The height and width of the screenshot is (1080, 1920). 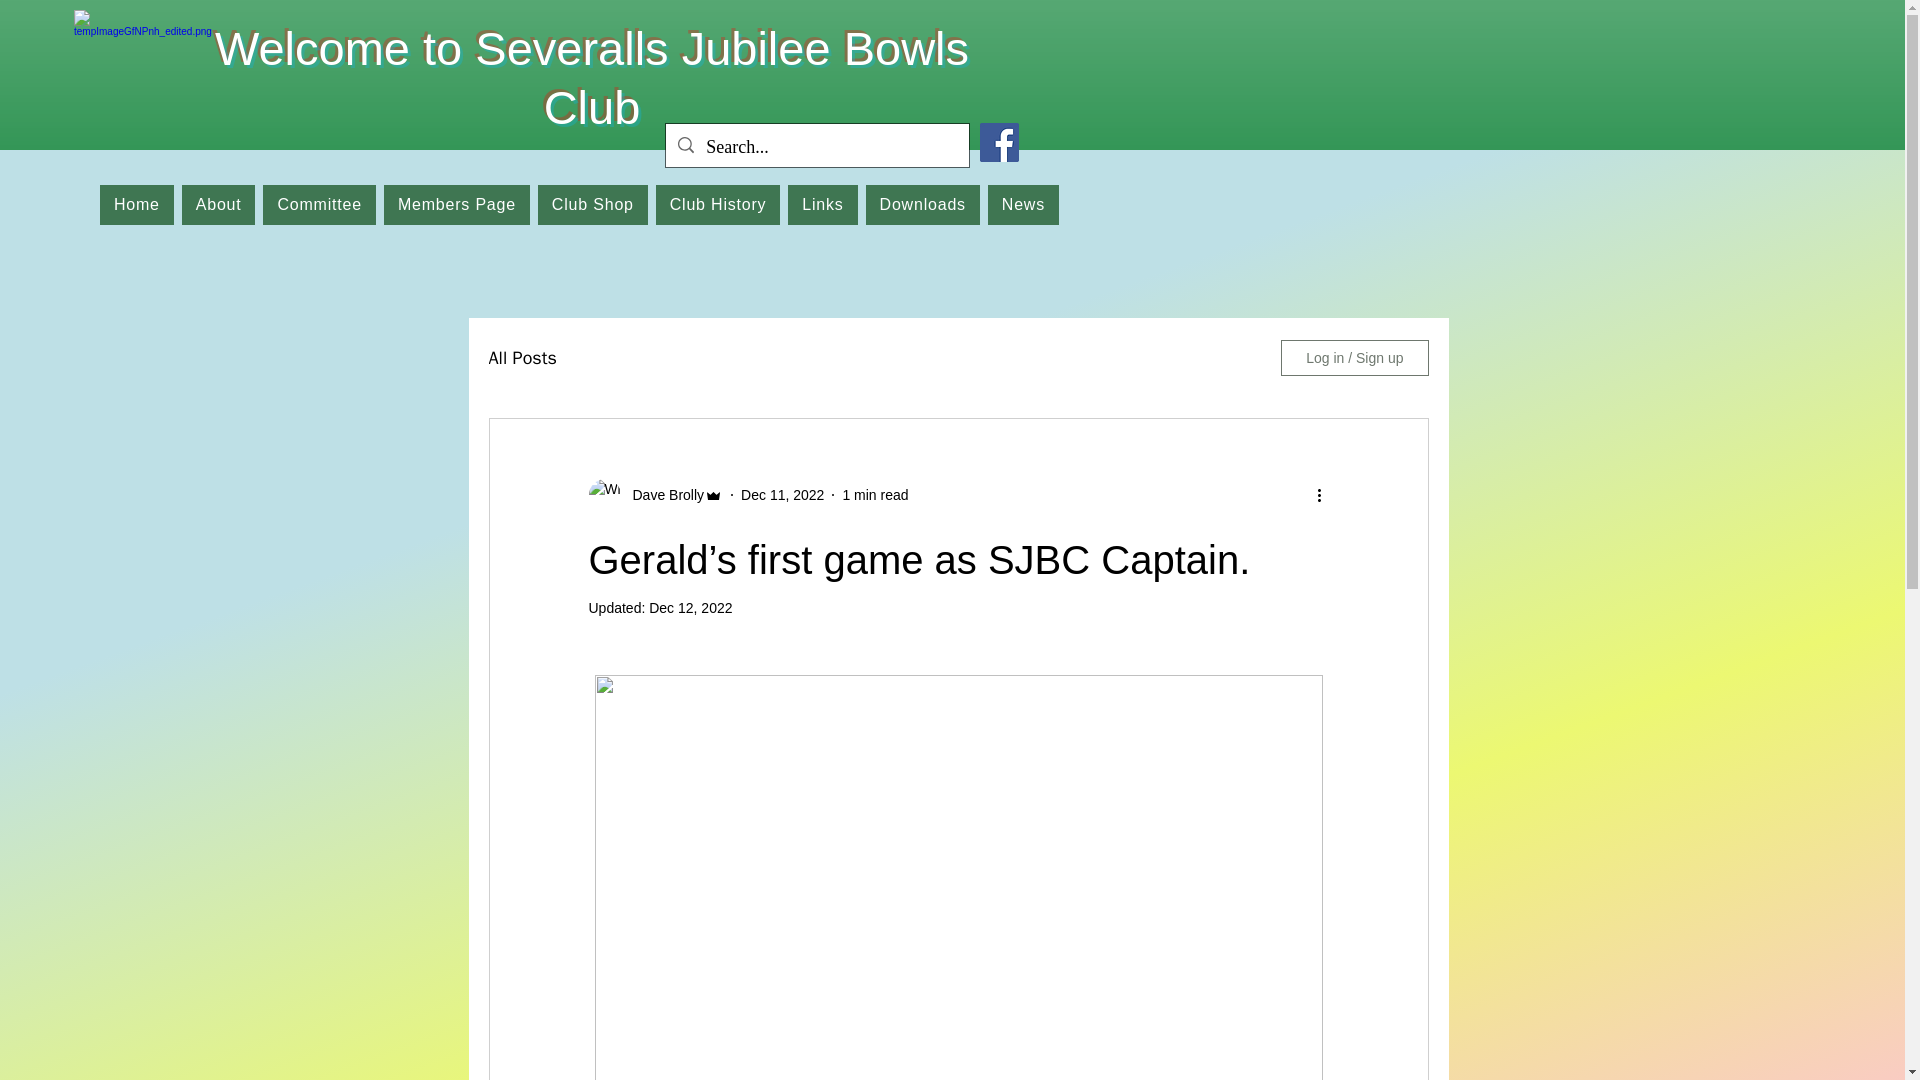 I want to click on All Posts, so click(x=522, y=358).